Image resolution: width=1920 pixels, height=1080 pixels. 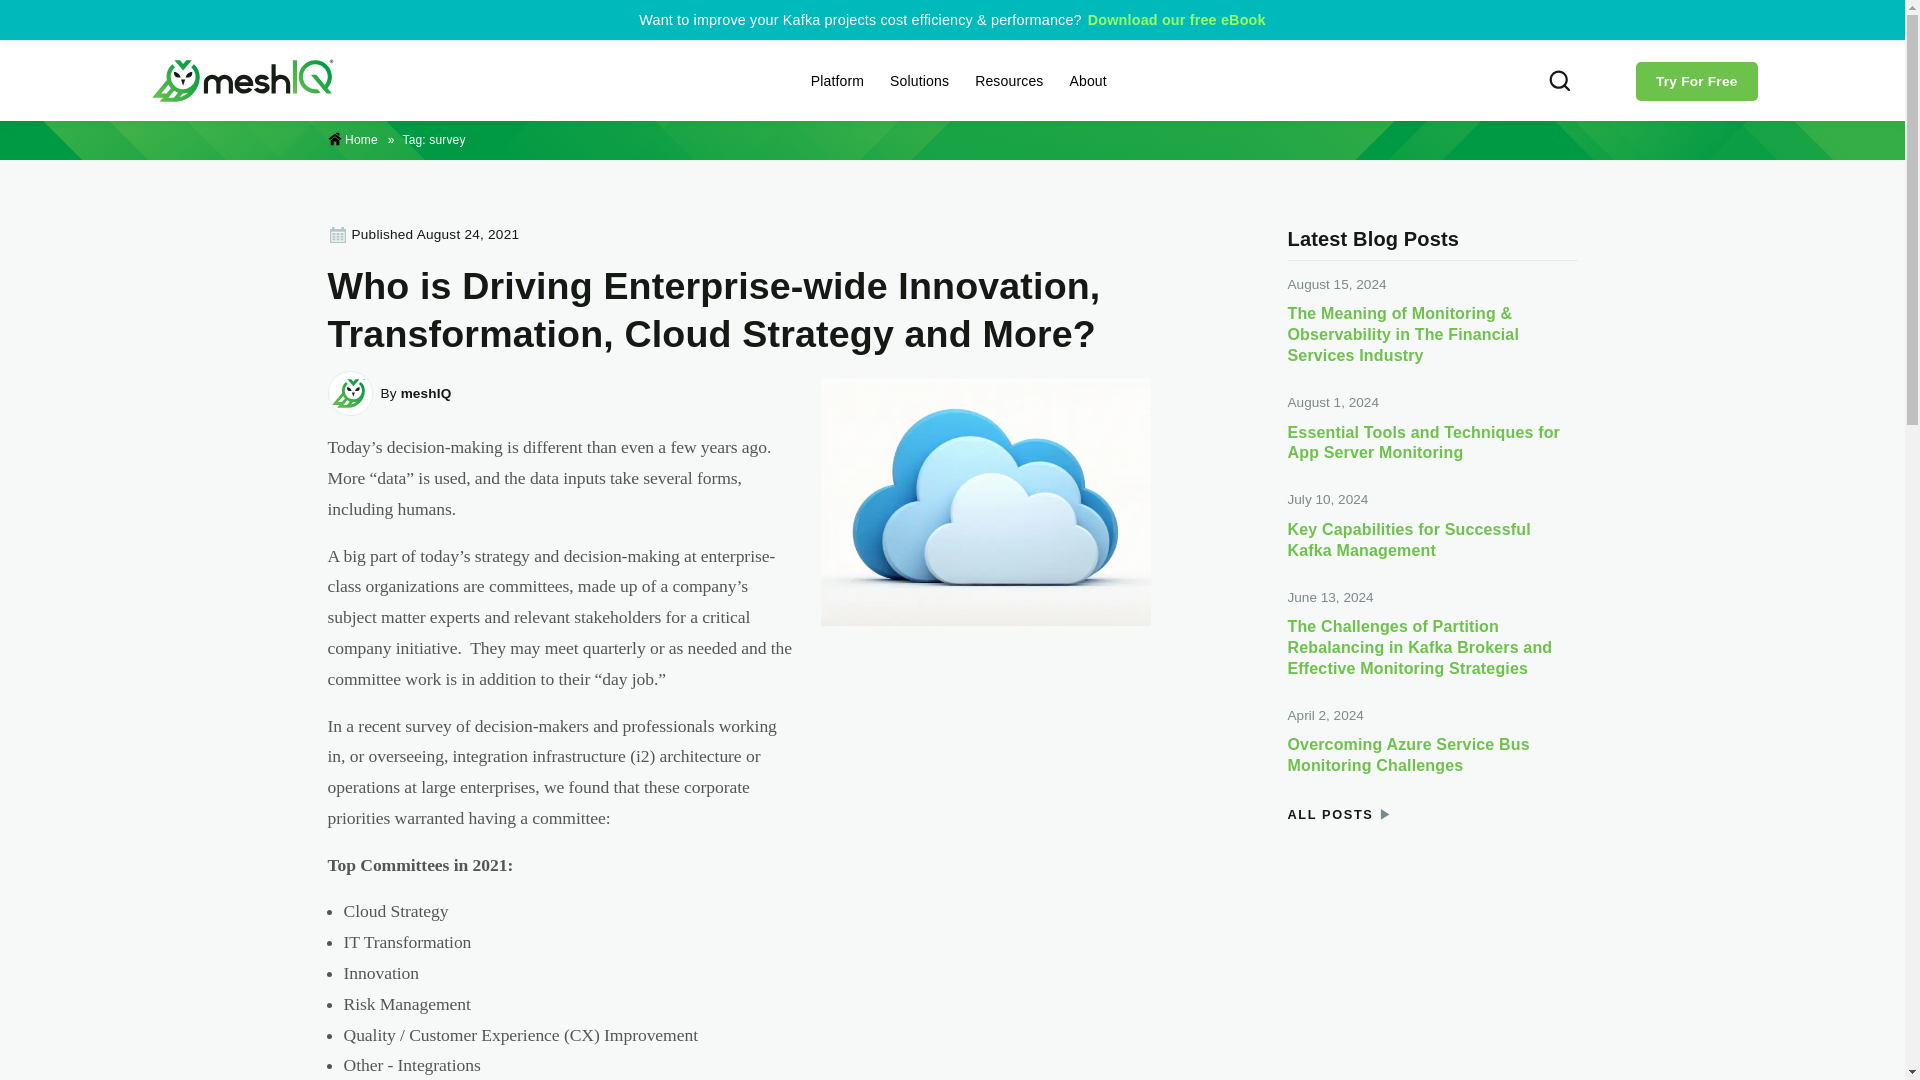 I want to click on meshIQ, so click(x=362, y=139).